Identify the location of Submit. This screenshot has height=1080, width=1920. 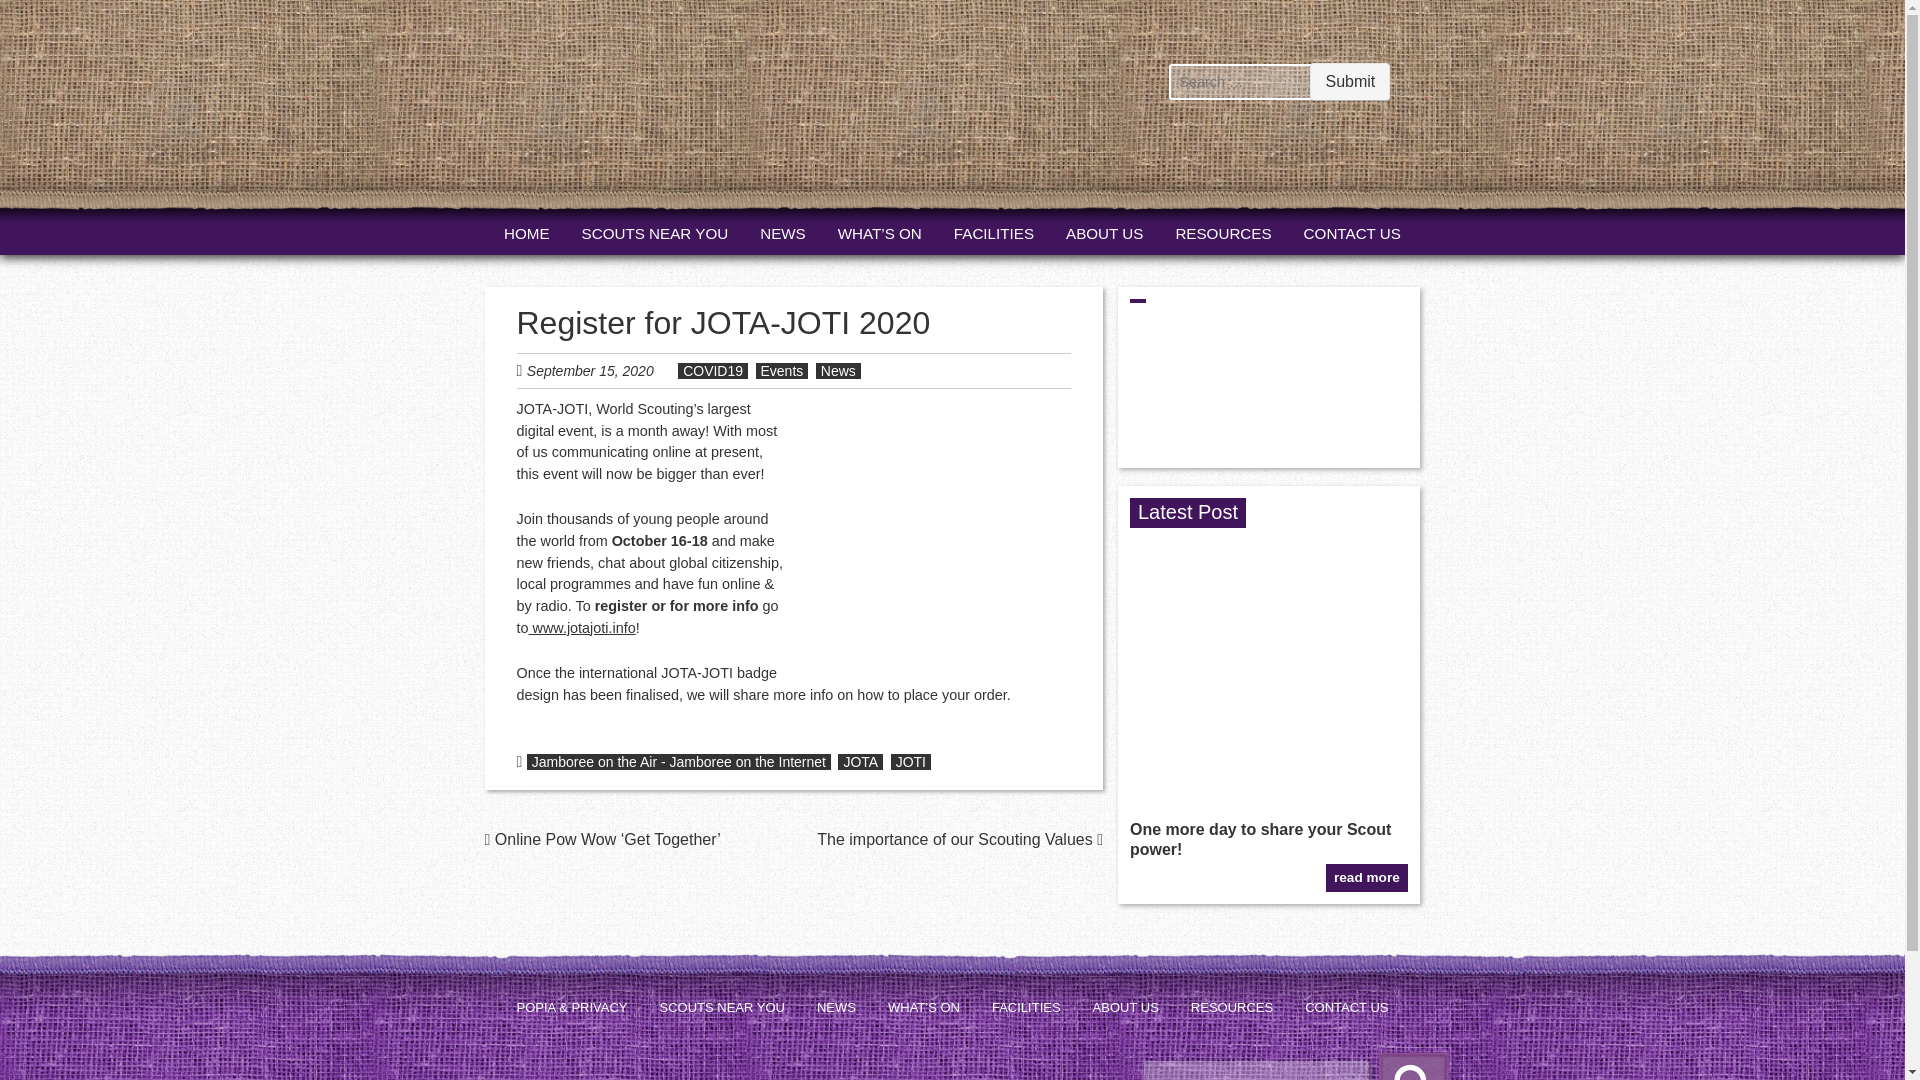
(1350, 80).